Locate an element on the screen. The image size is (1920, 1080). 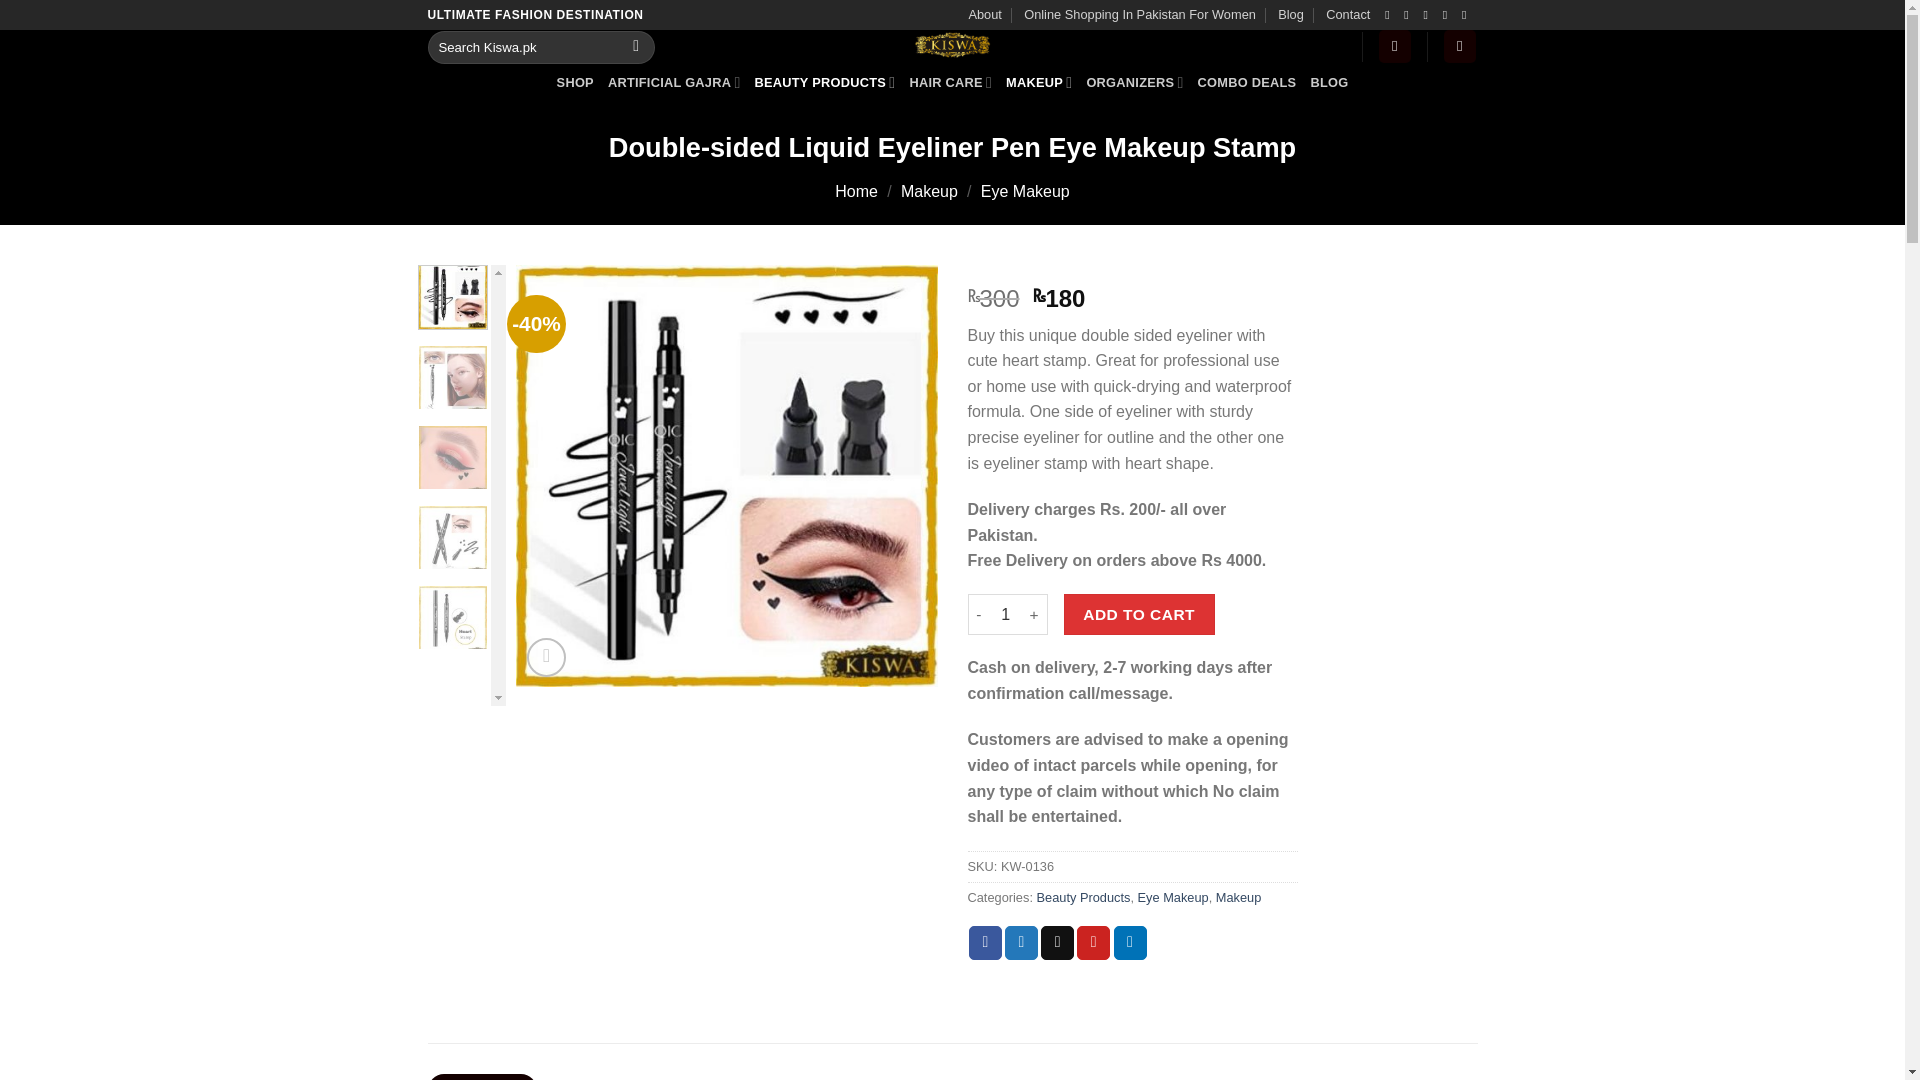
About is located at coordinates (984, 15).